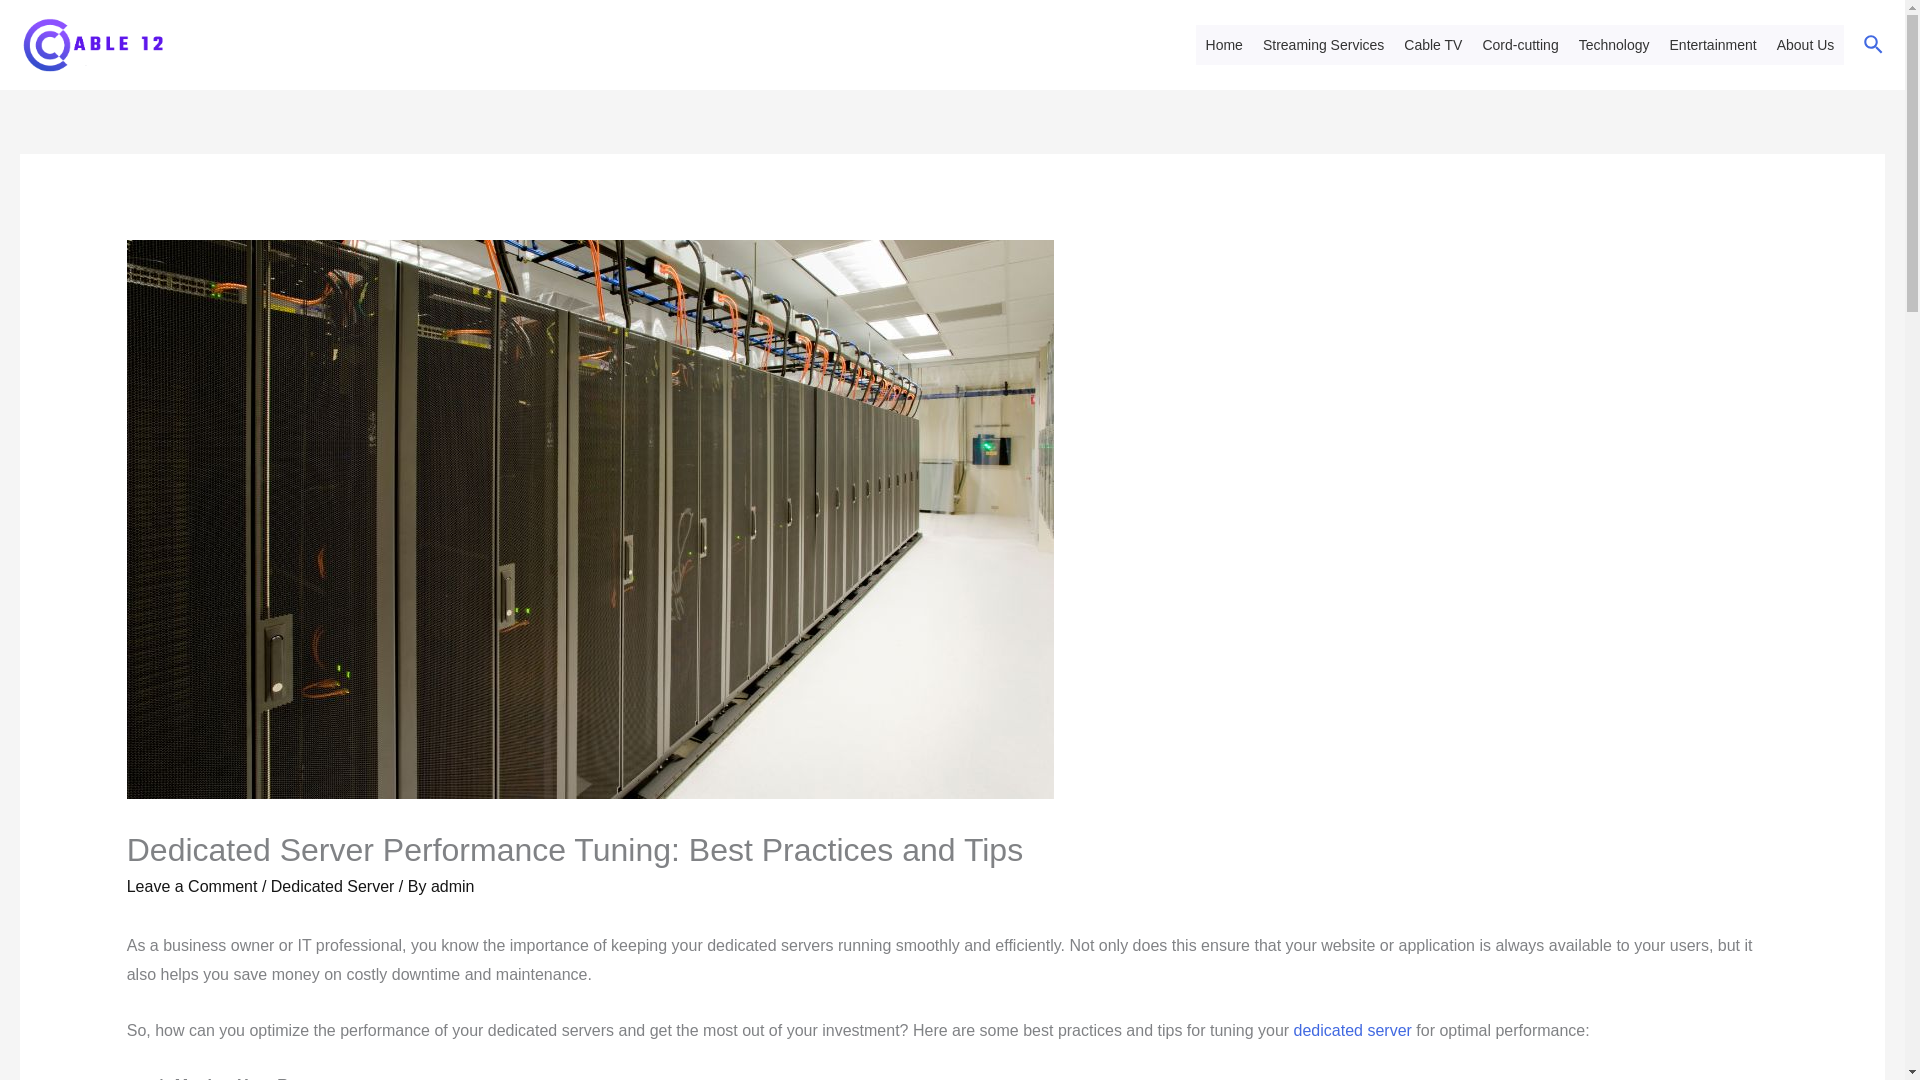  I want to click on Cord-cutting, so click(1520, 44).